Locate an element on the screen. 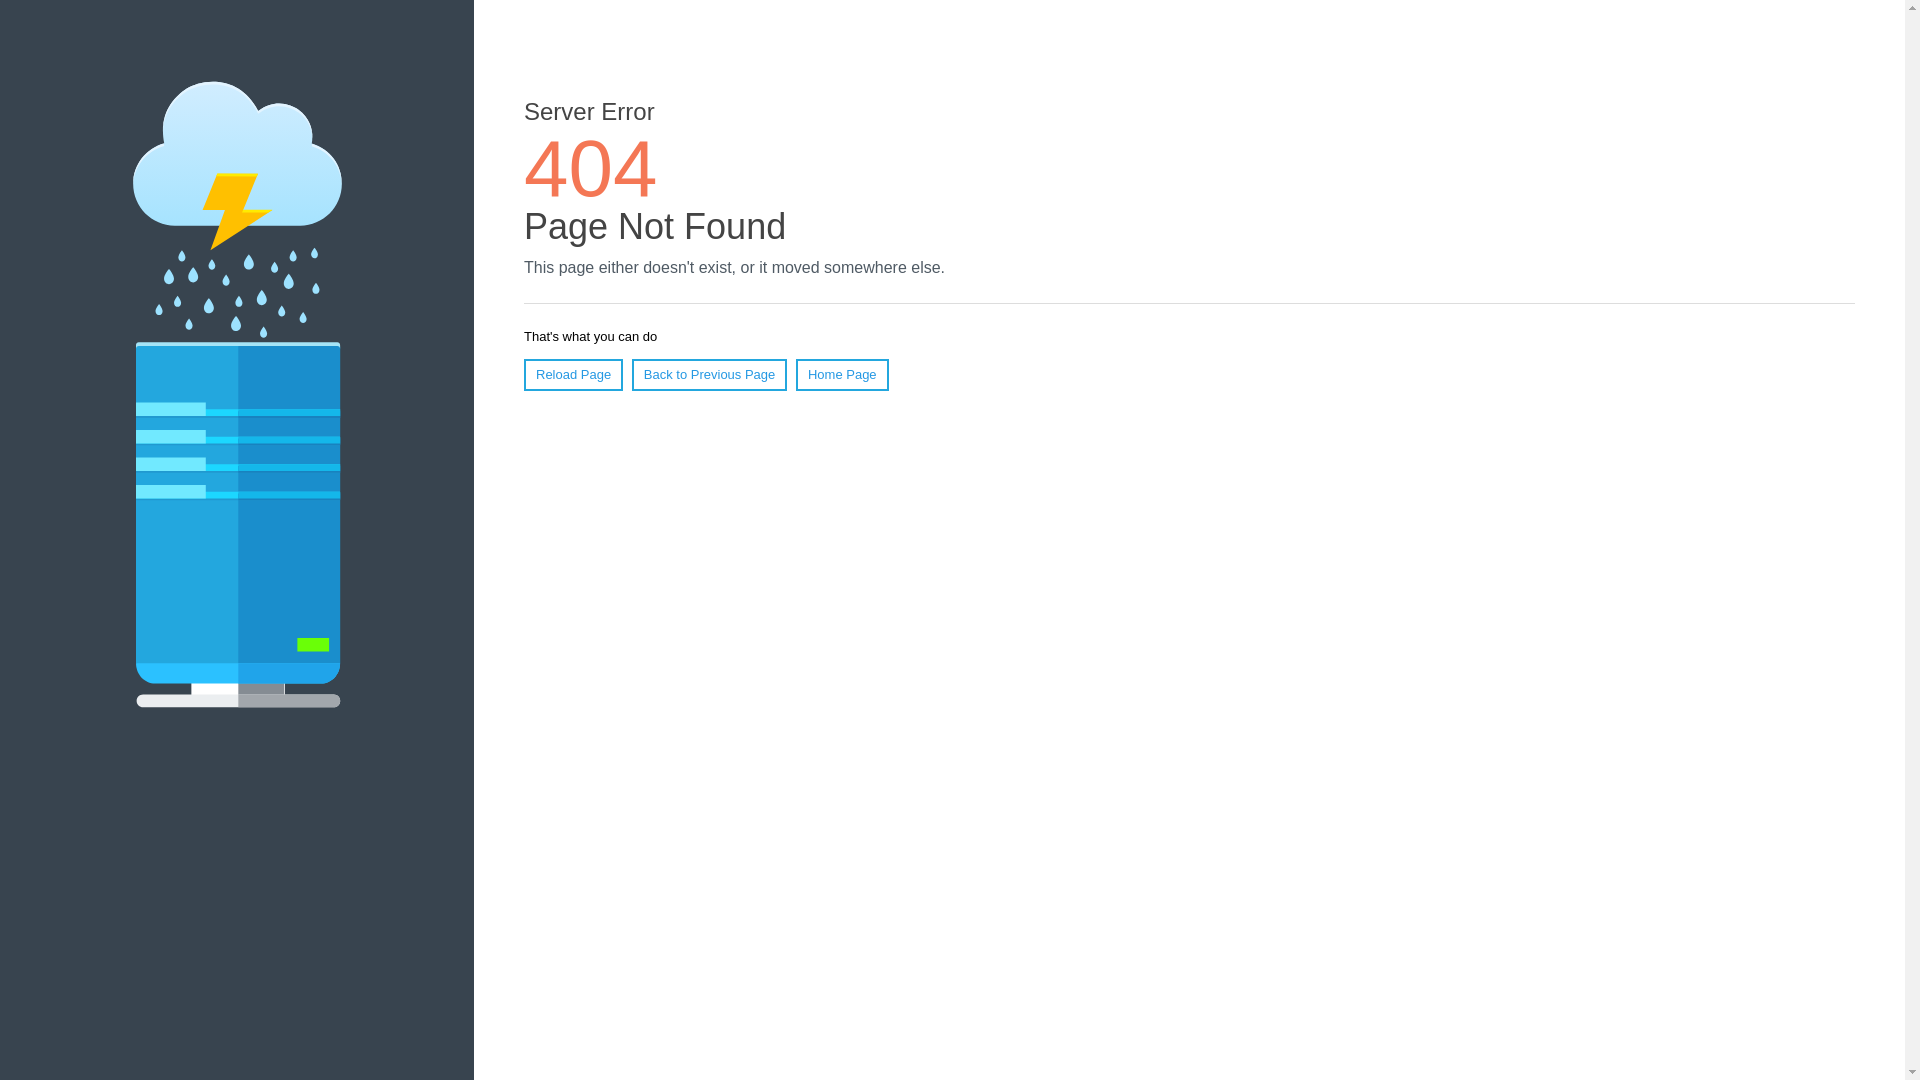 The height and width of the screenshot is (1080, 1920). Home Page is located at coordinates (842, 375).